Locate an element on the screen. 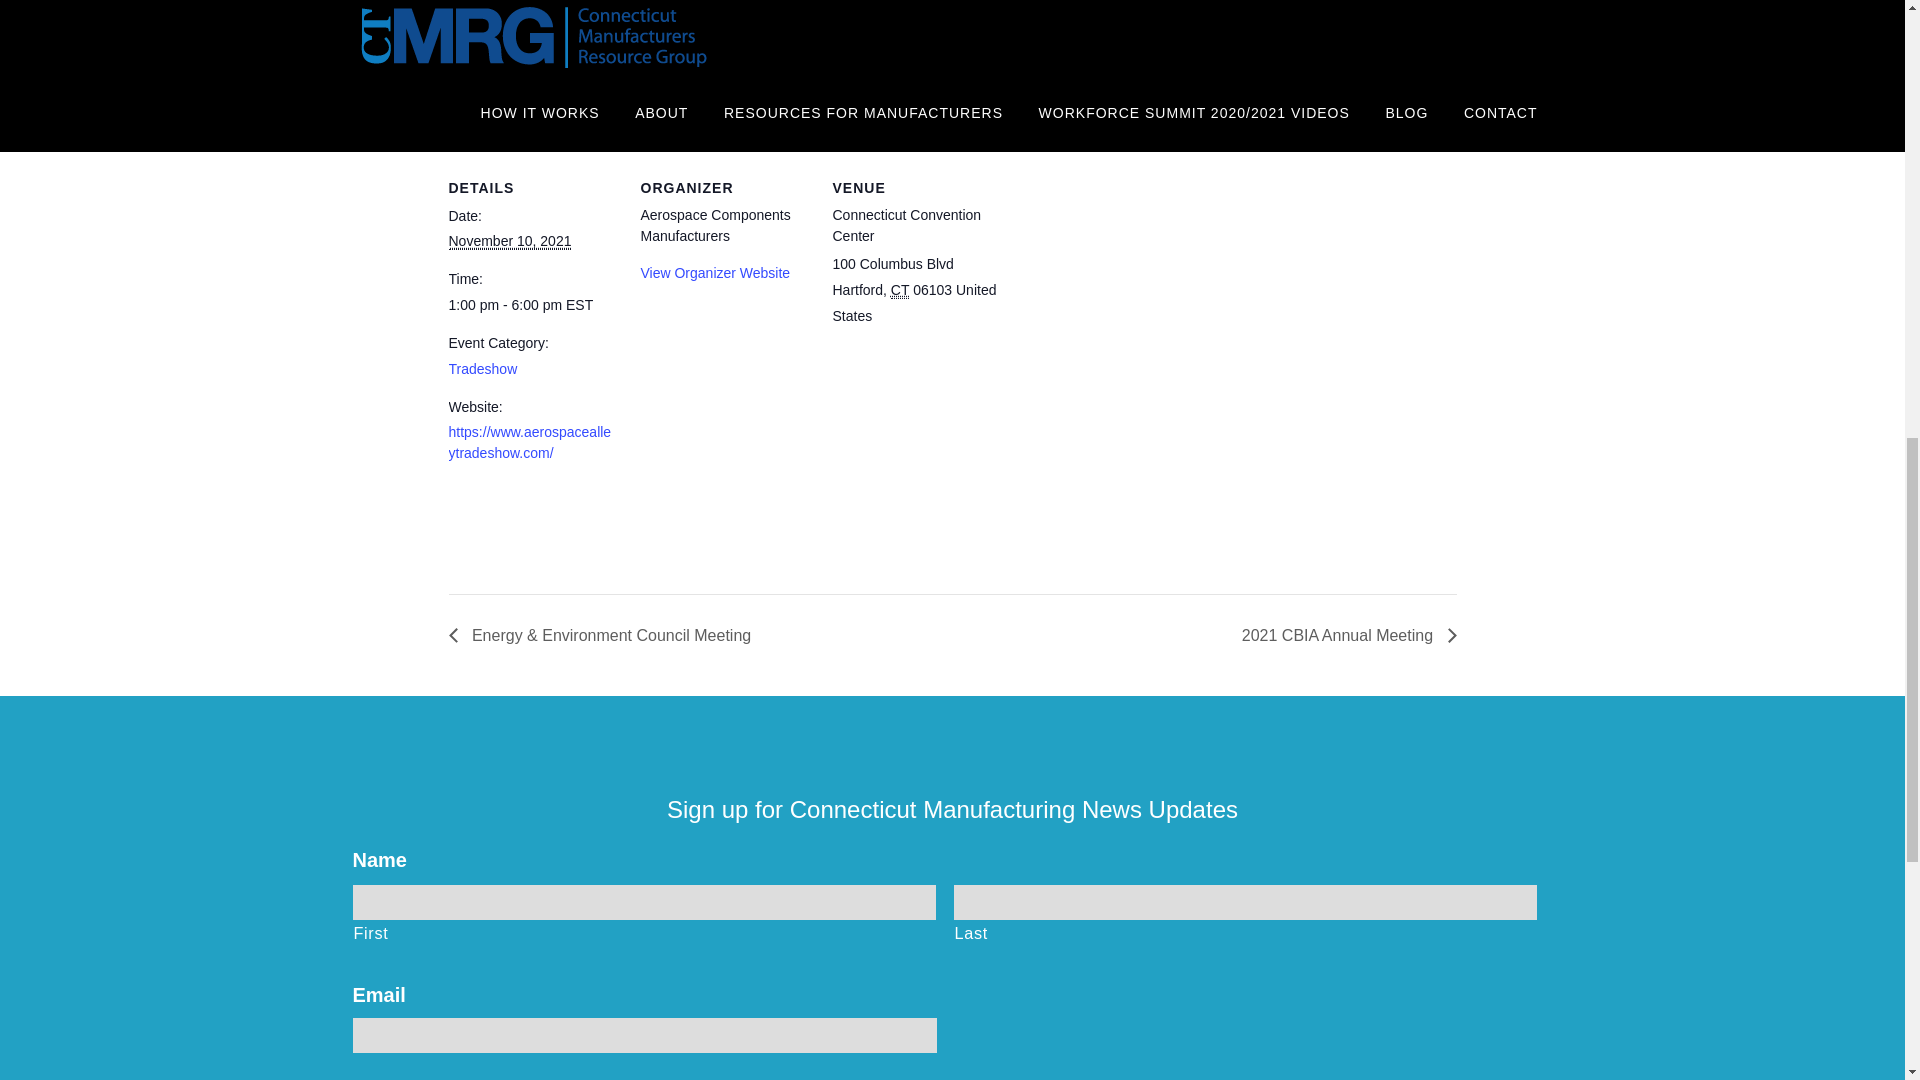  2021-11-10 is located at coordinates (508, 241).